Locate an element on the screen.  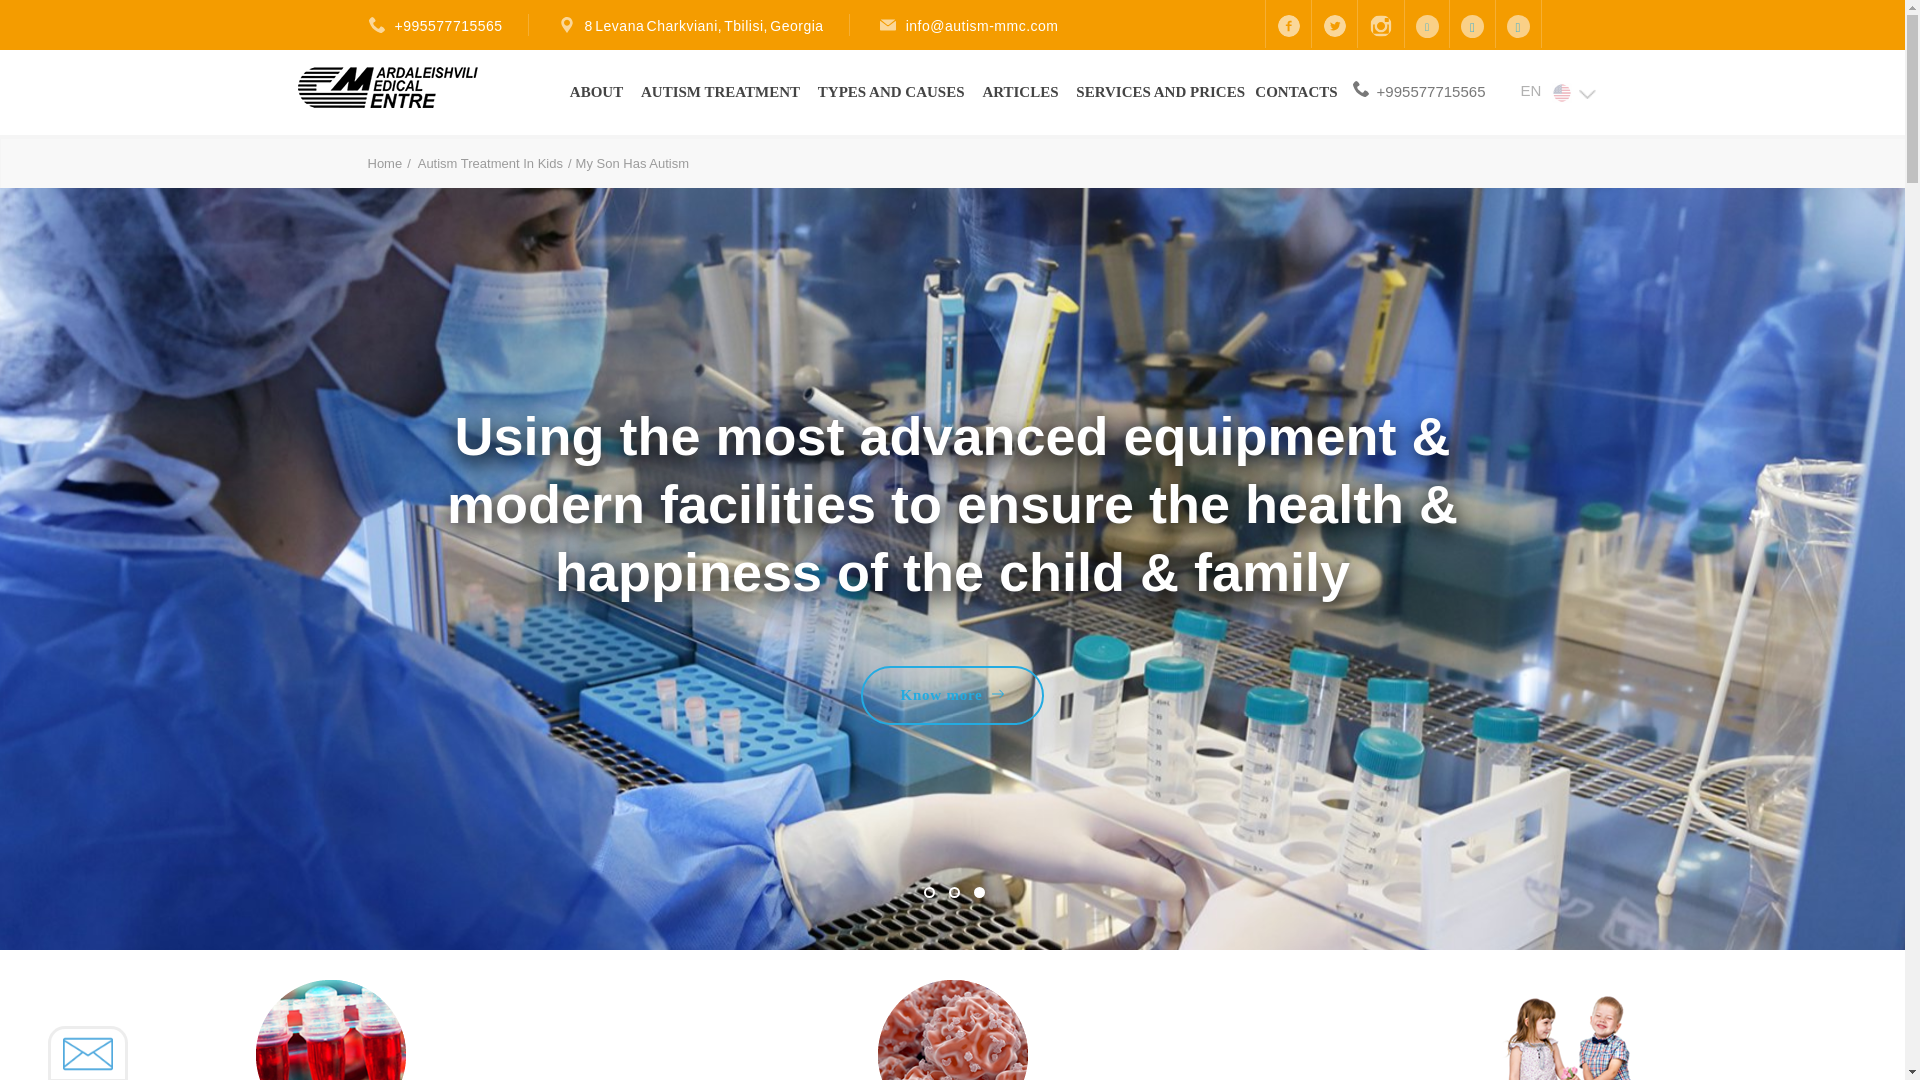
telephone-1 is located at coordinates (1360, 89).